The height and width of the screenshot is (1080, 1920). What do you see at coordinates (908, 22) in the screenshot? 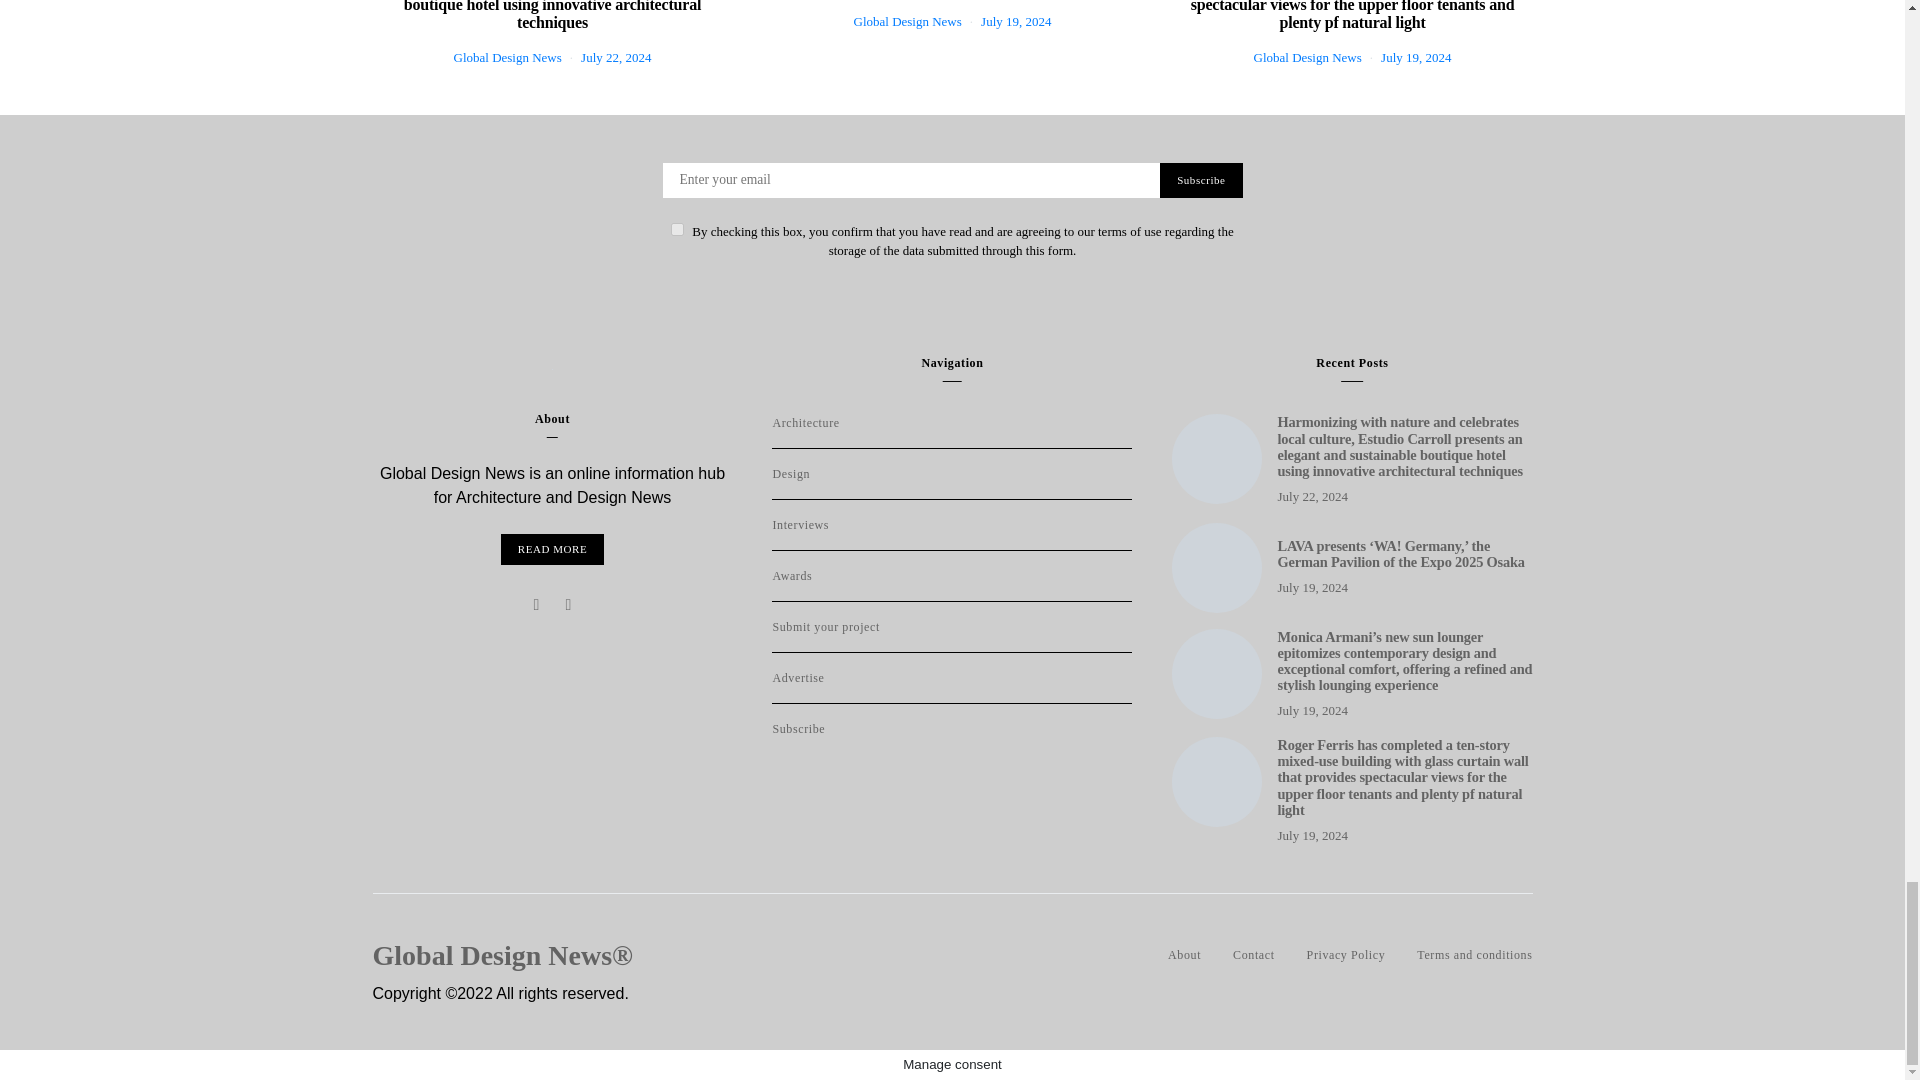
I see `View all posts by Global Design News` at bounding box center [908, 22].